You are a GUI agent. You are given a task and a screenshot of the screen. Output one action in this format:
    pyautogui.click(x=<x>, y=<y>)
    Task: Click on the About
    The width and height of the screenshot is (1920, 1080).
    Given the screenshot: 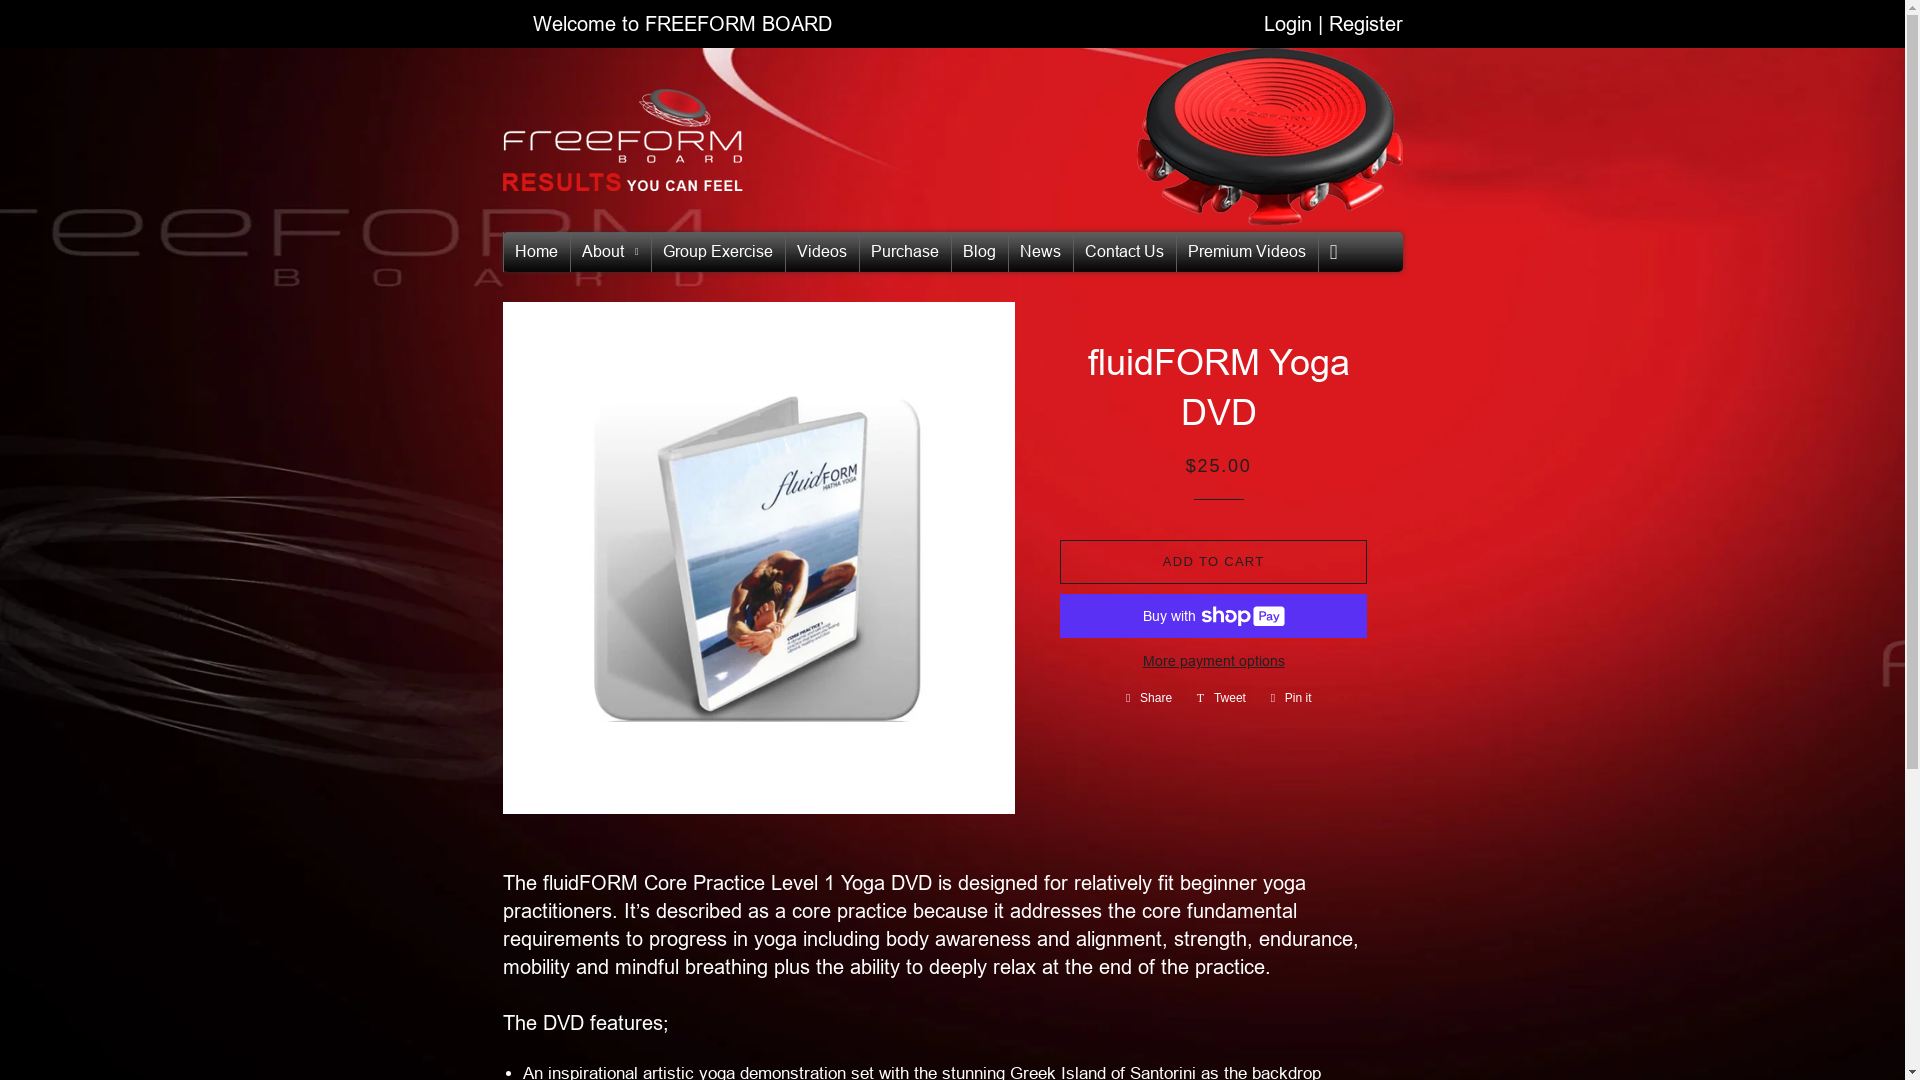 What is the action you would take?
    pyautogui.click(x=610, y=253)
    